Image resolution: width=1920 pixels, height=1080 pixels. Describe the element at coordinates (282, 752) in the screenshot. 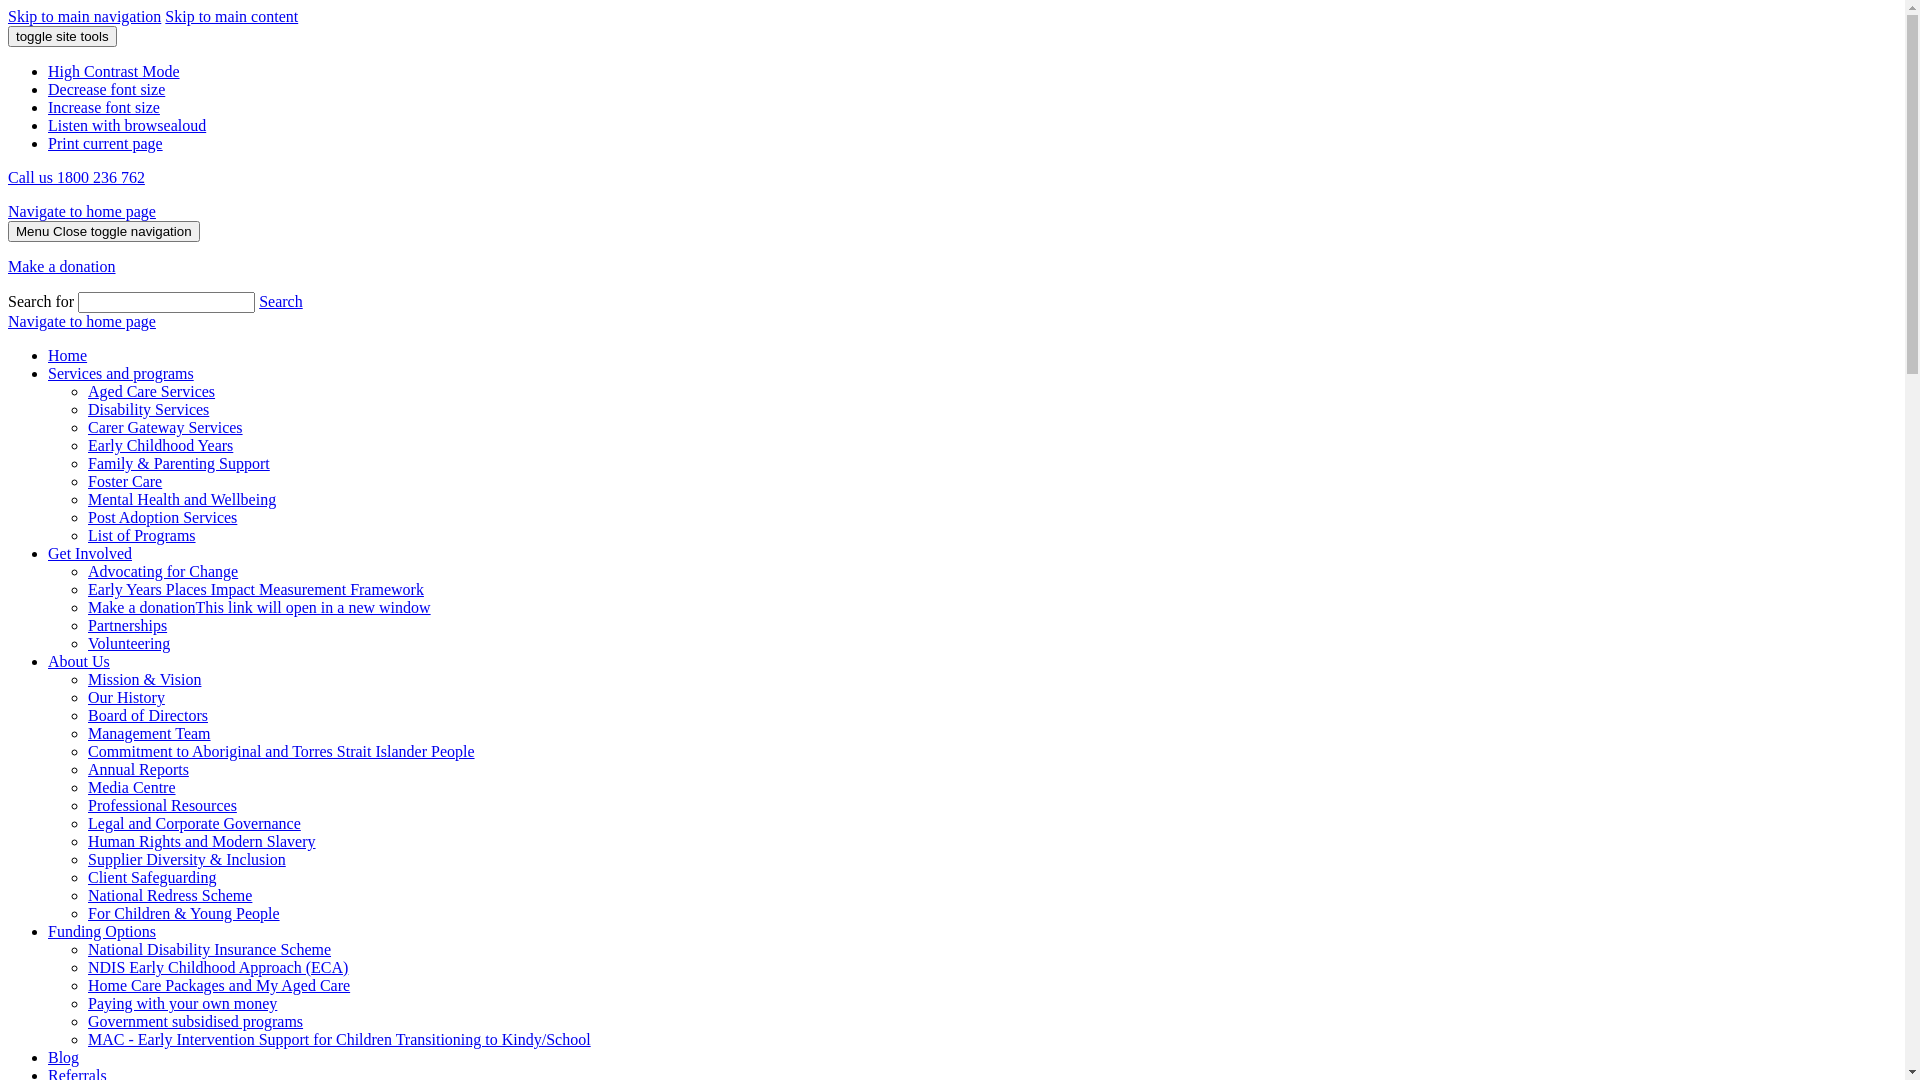

I see `Commitment to Aboriginal and Torres Strait Islander People` at that location.